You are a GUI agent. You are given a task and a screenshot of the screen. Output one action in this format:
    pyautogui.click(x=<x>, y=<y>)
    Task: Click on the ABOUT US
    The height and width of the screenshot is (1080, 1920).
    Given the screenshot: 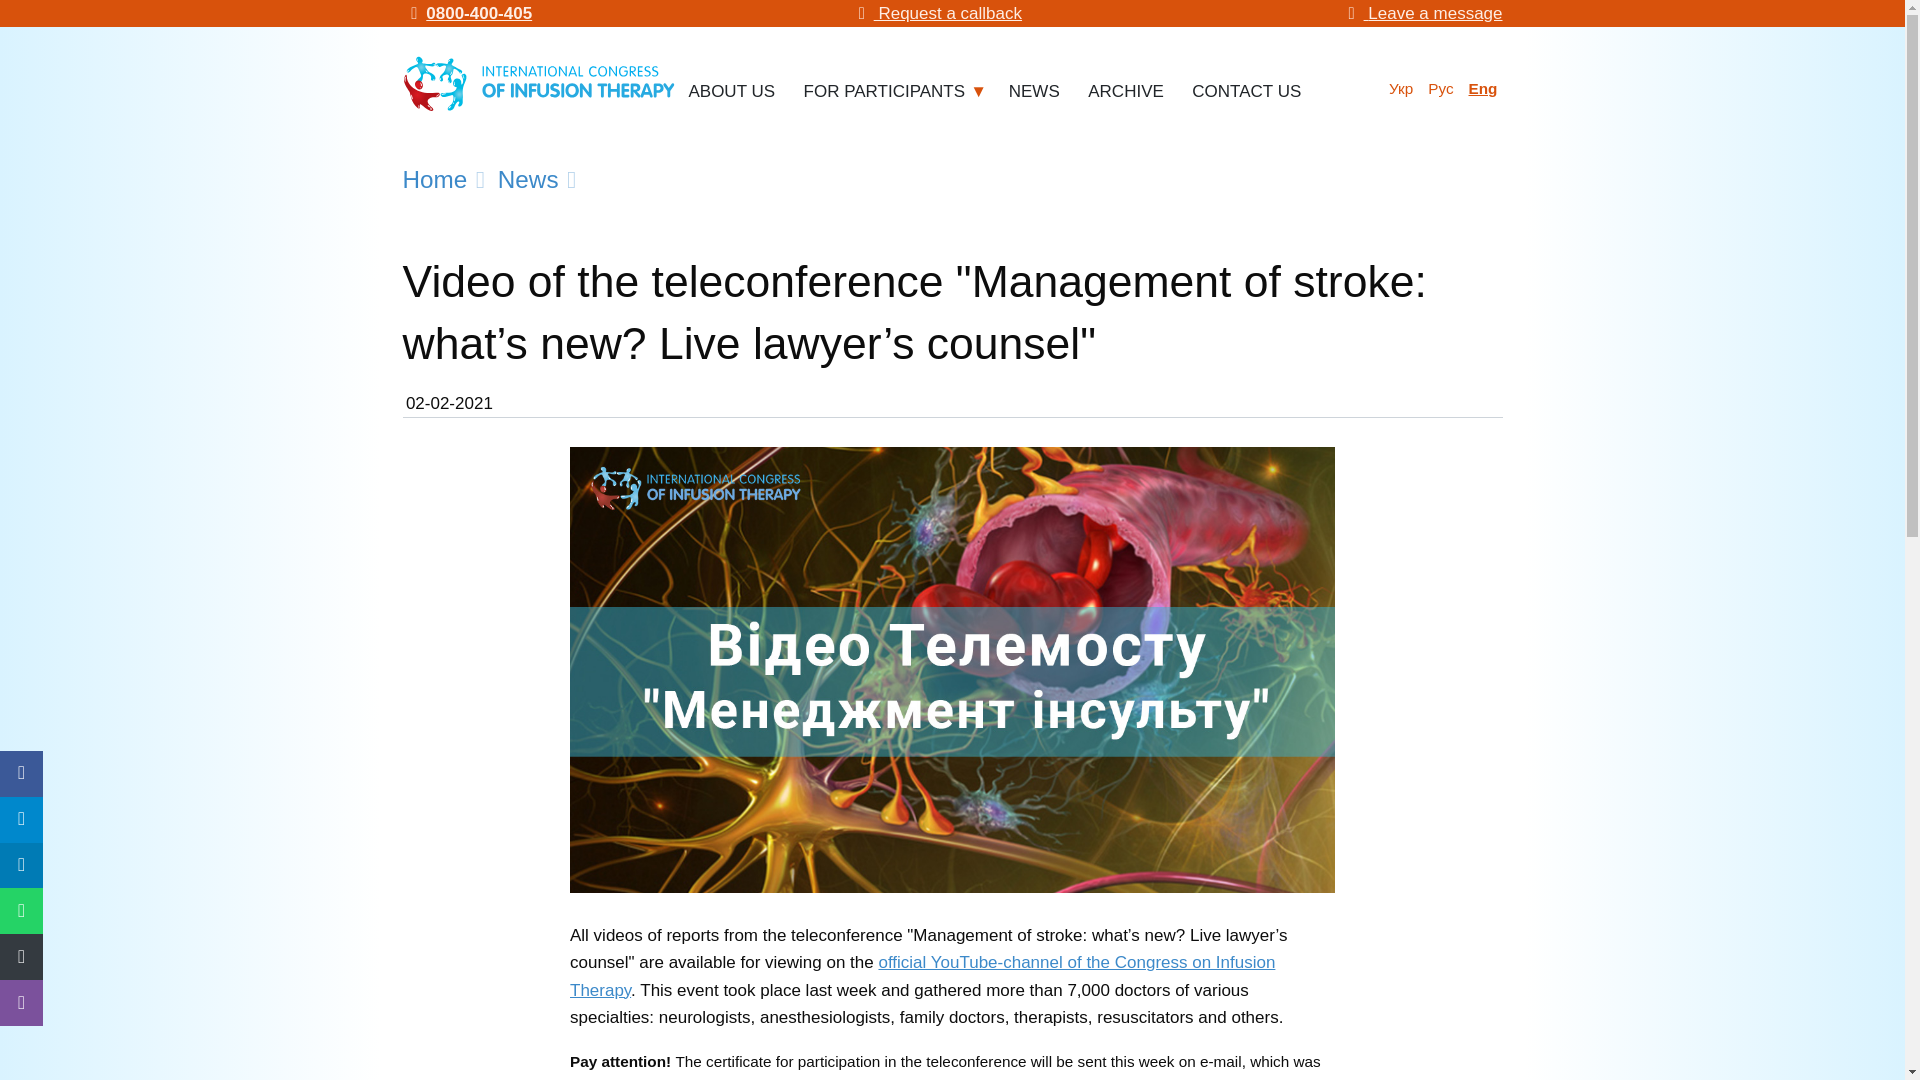 What is the action you would take?
    pyautogui.click(x=732, y=96)
    